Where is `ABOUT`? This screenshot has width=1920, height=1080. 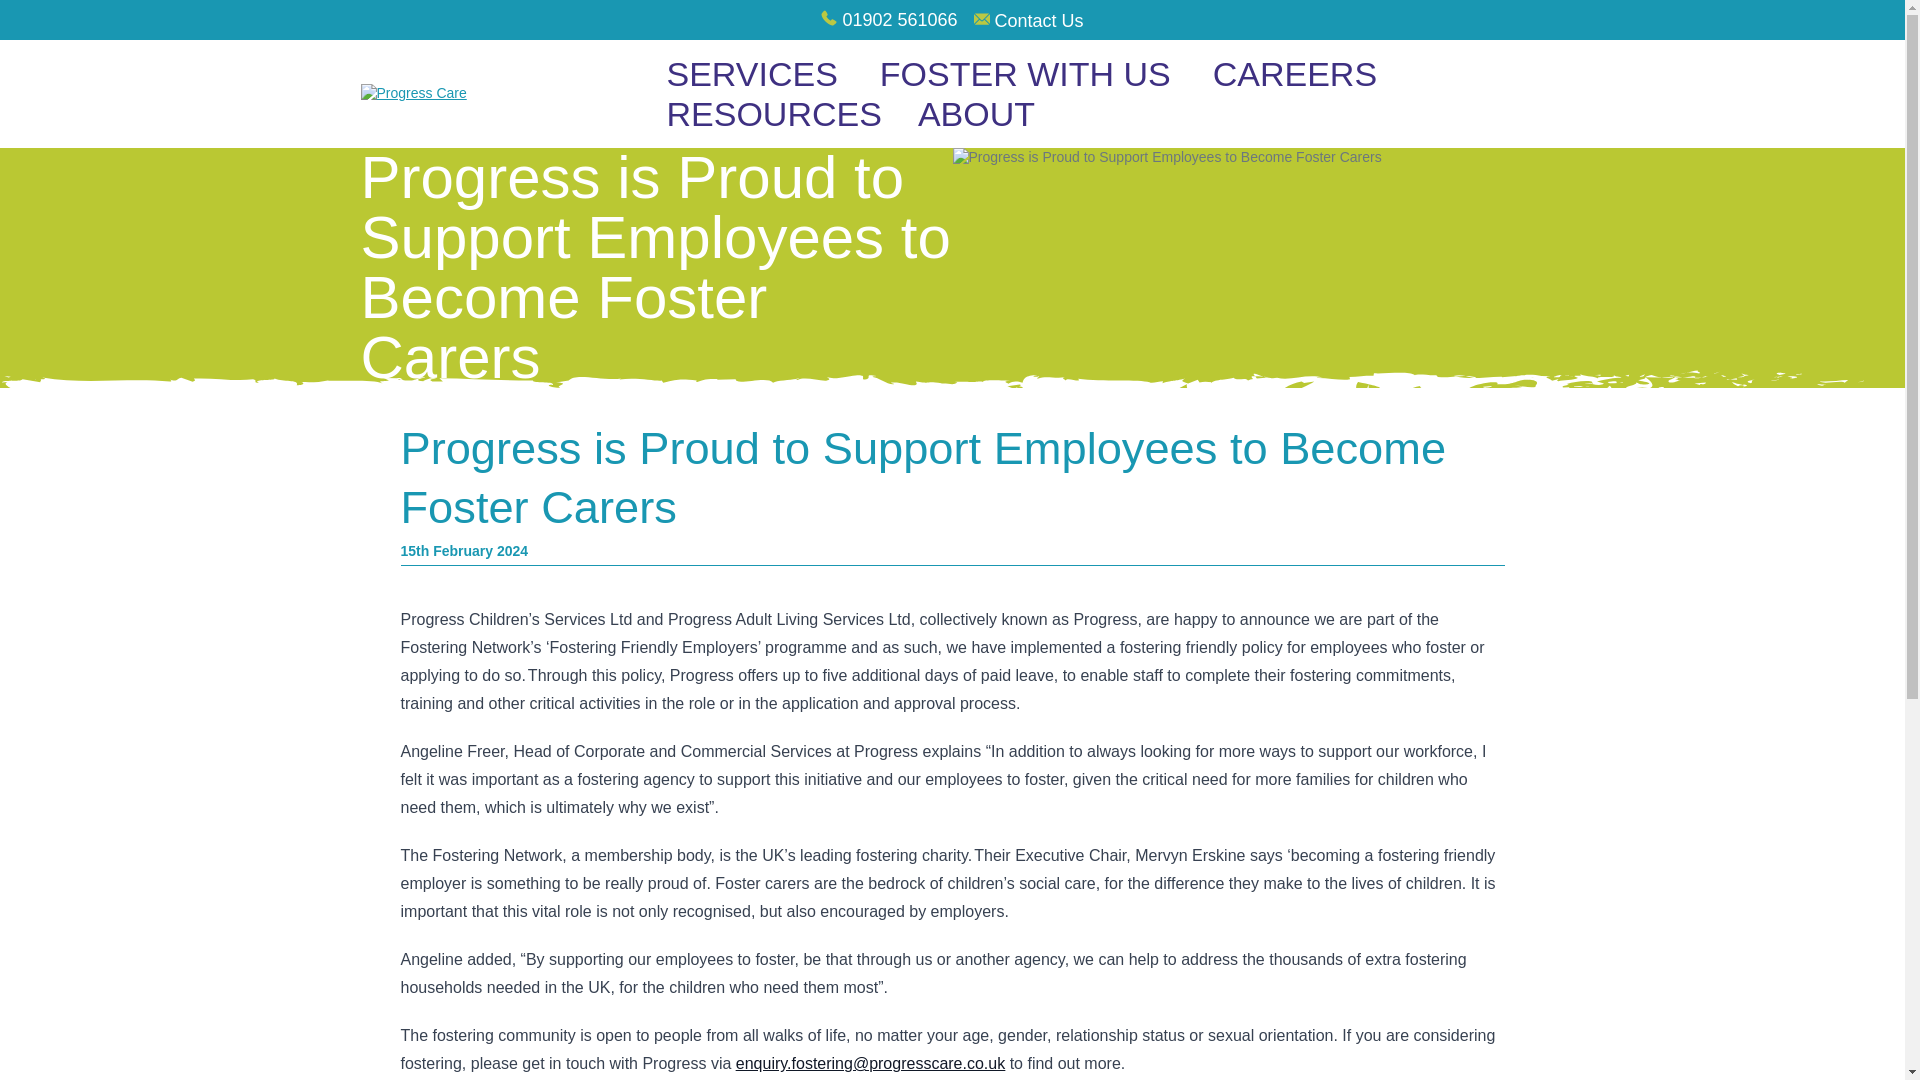 ABOUT is located at coordinates (979, 113).